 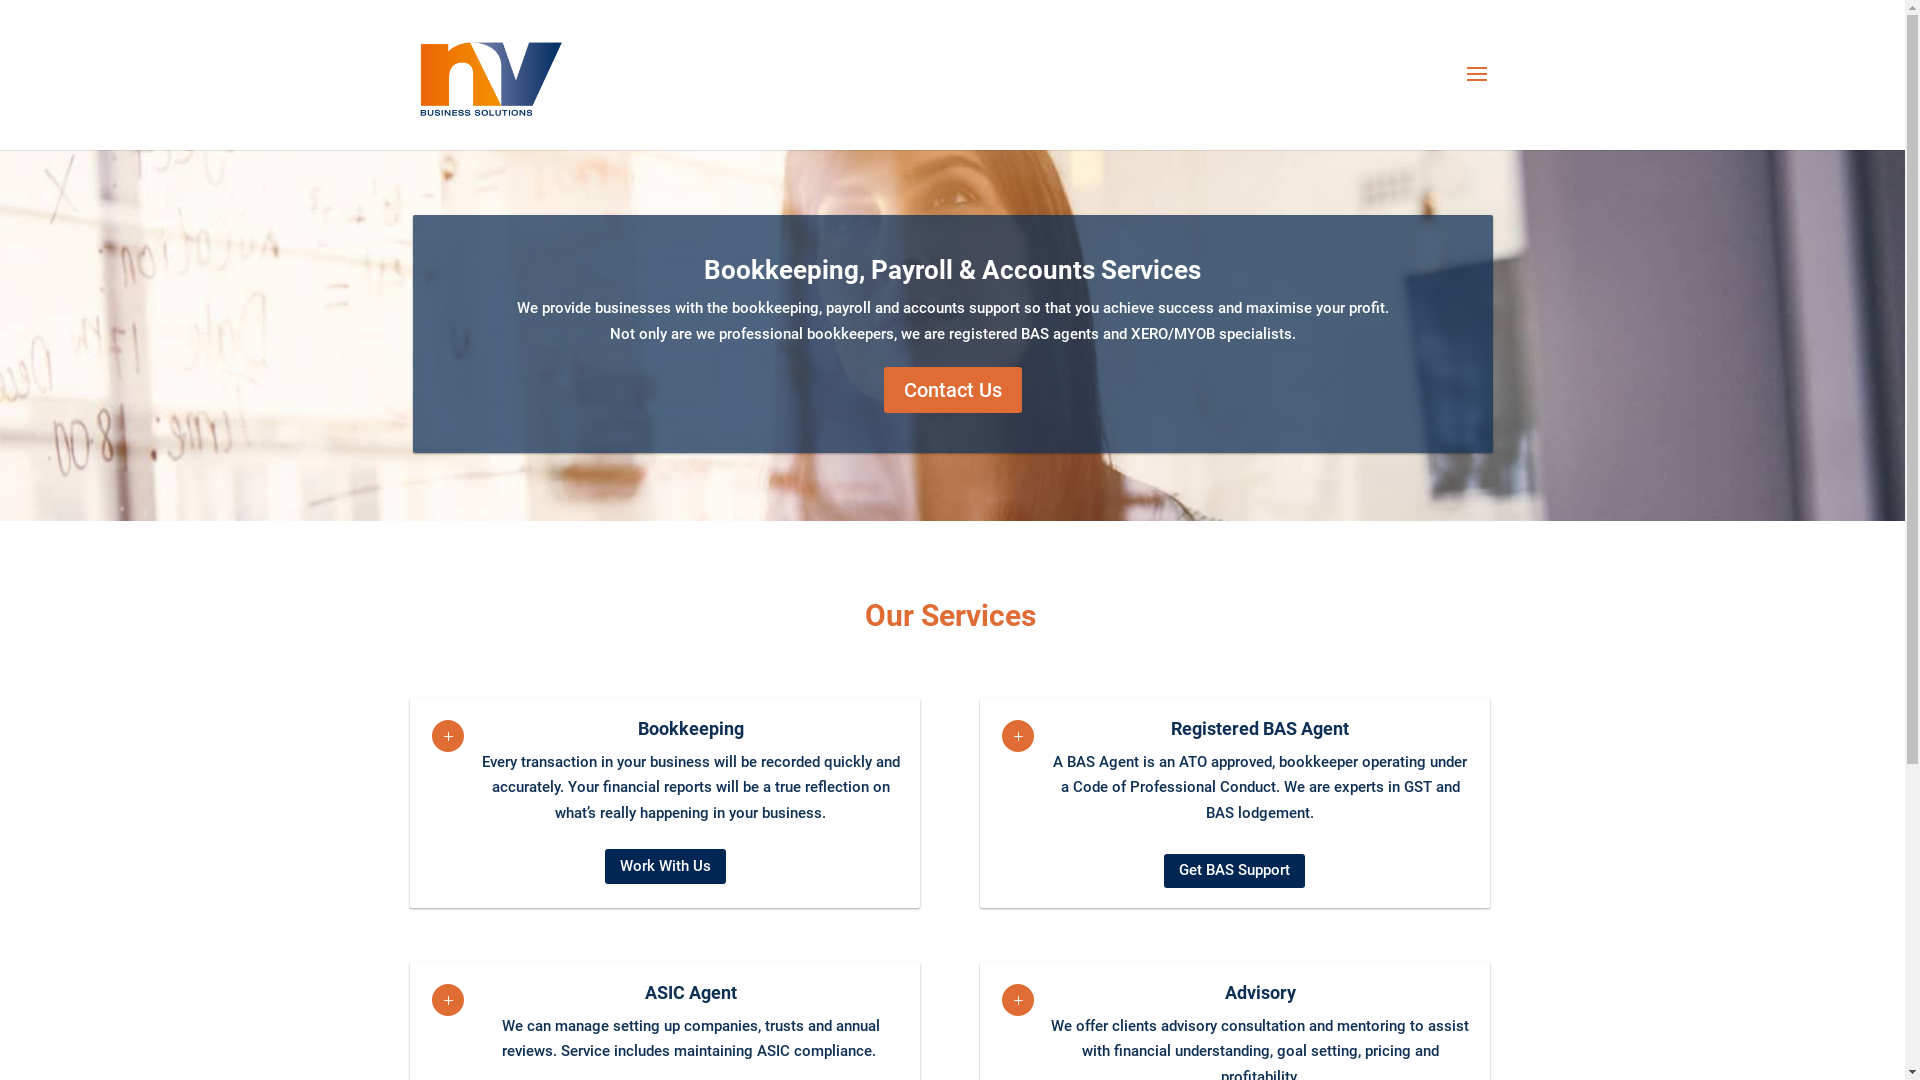 I want to click on Bookkeeping, so click(x=691, y=728).